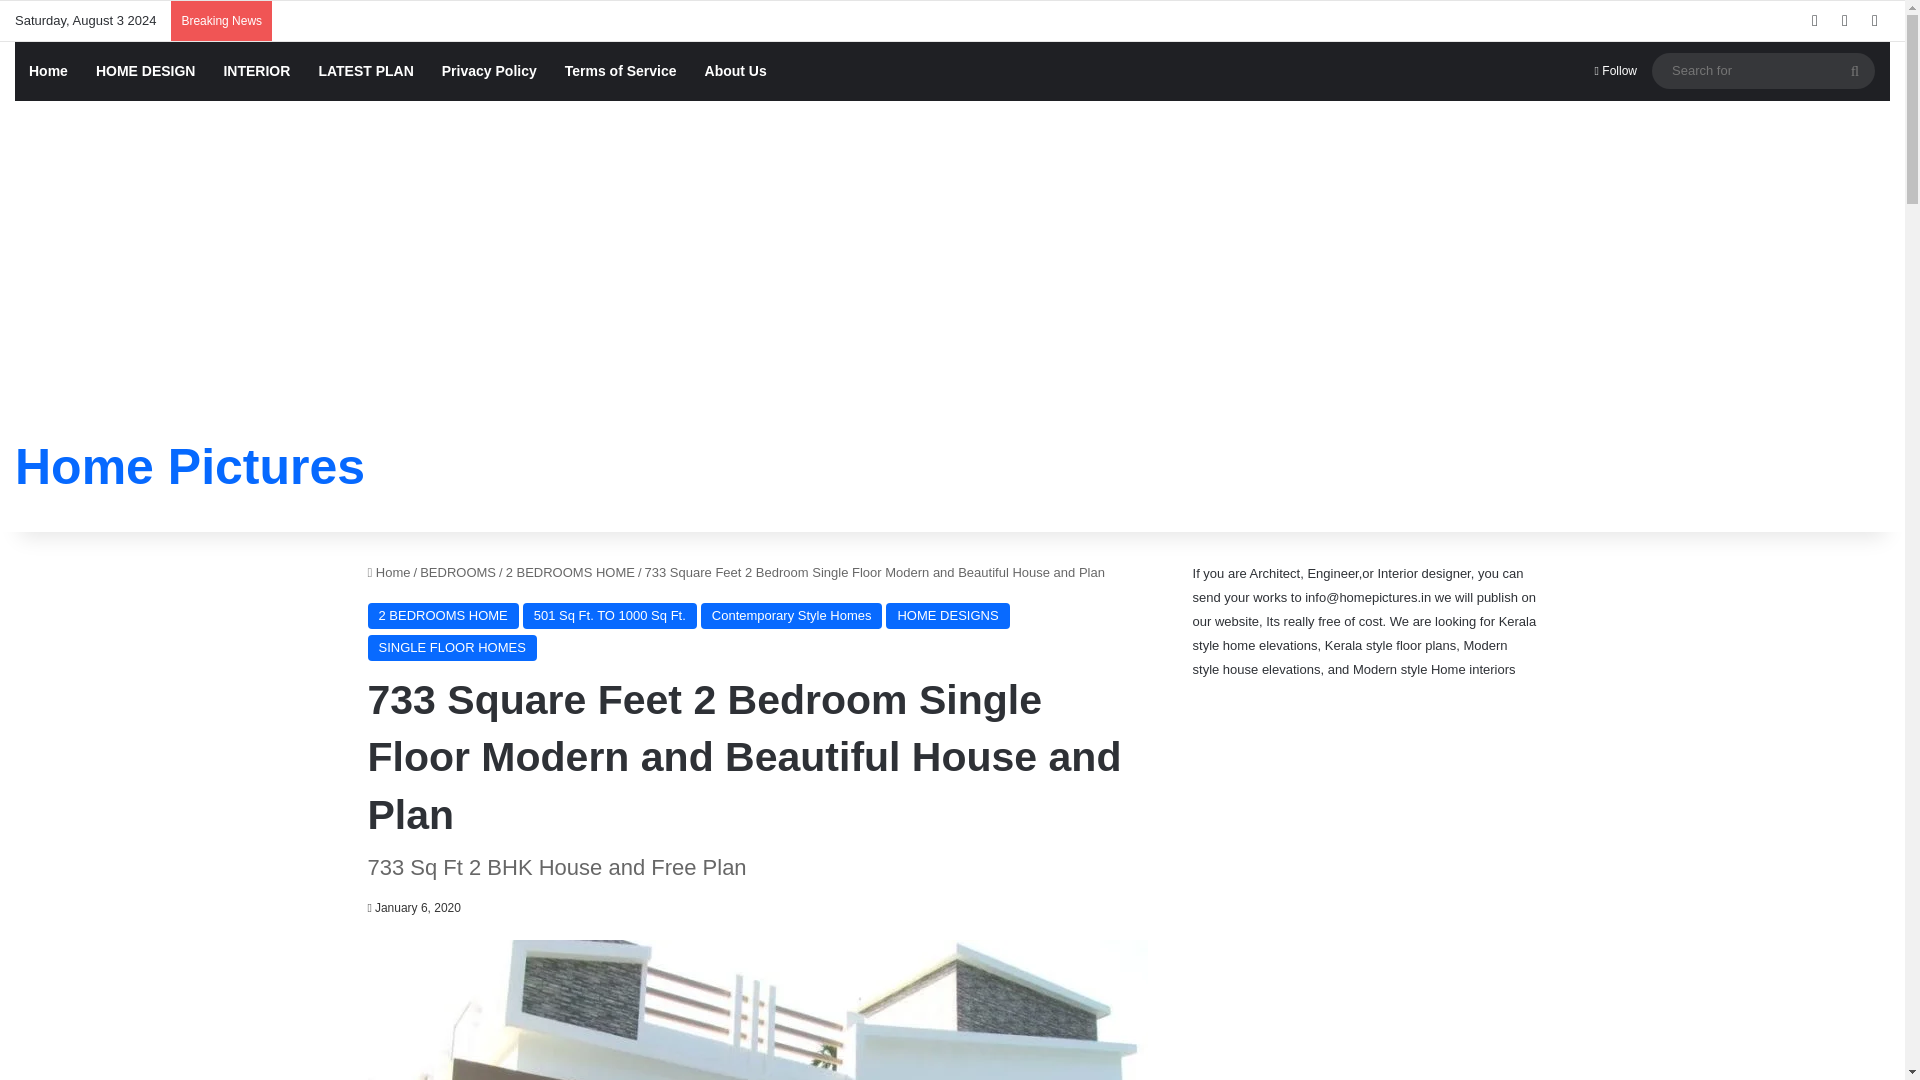 This screenshot has height=1080, width=1920. I want to click on Home, so click(48, 71).